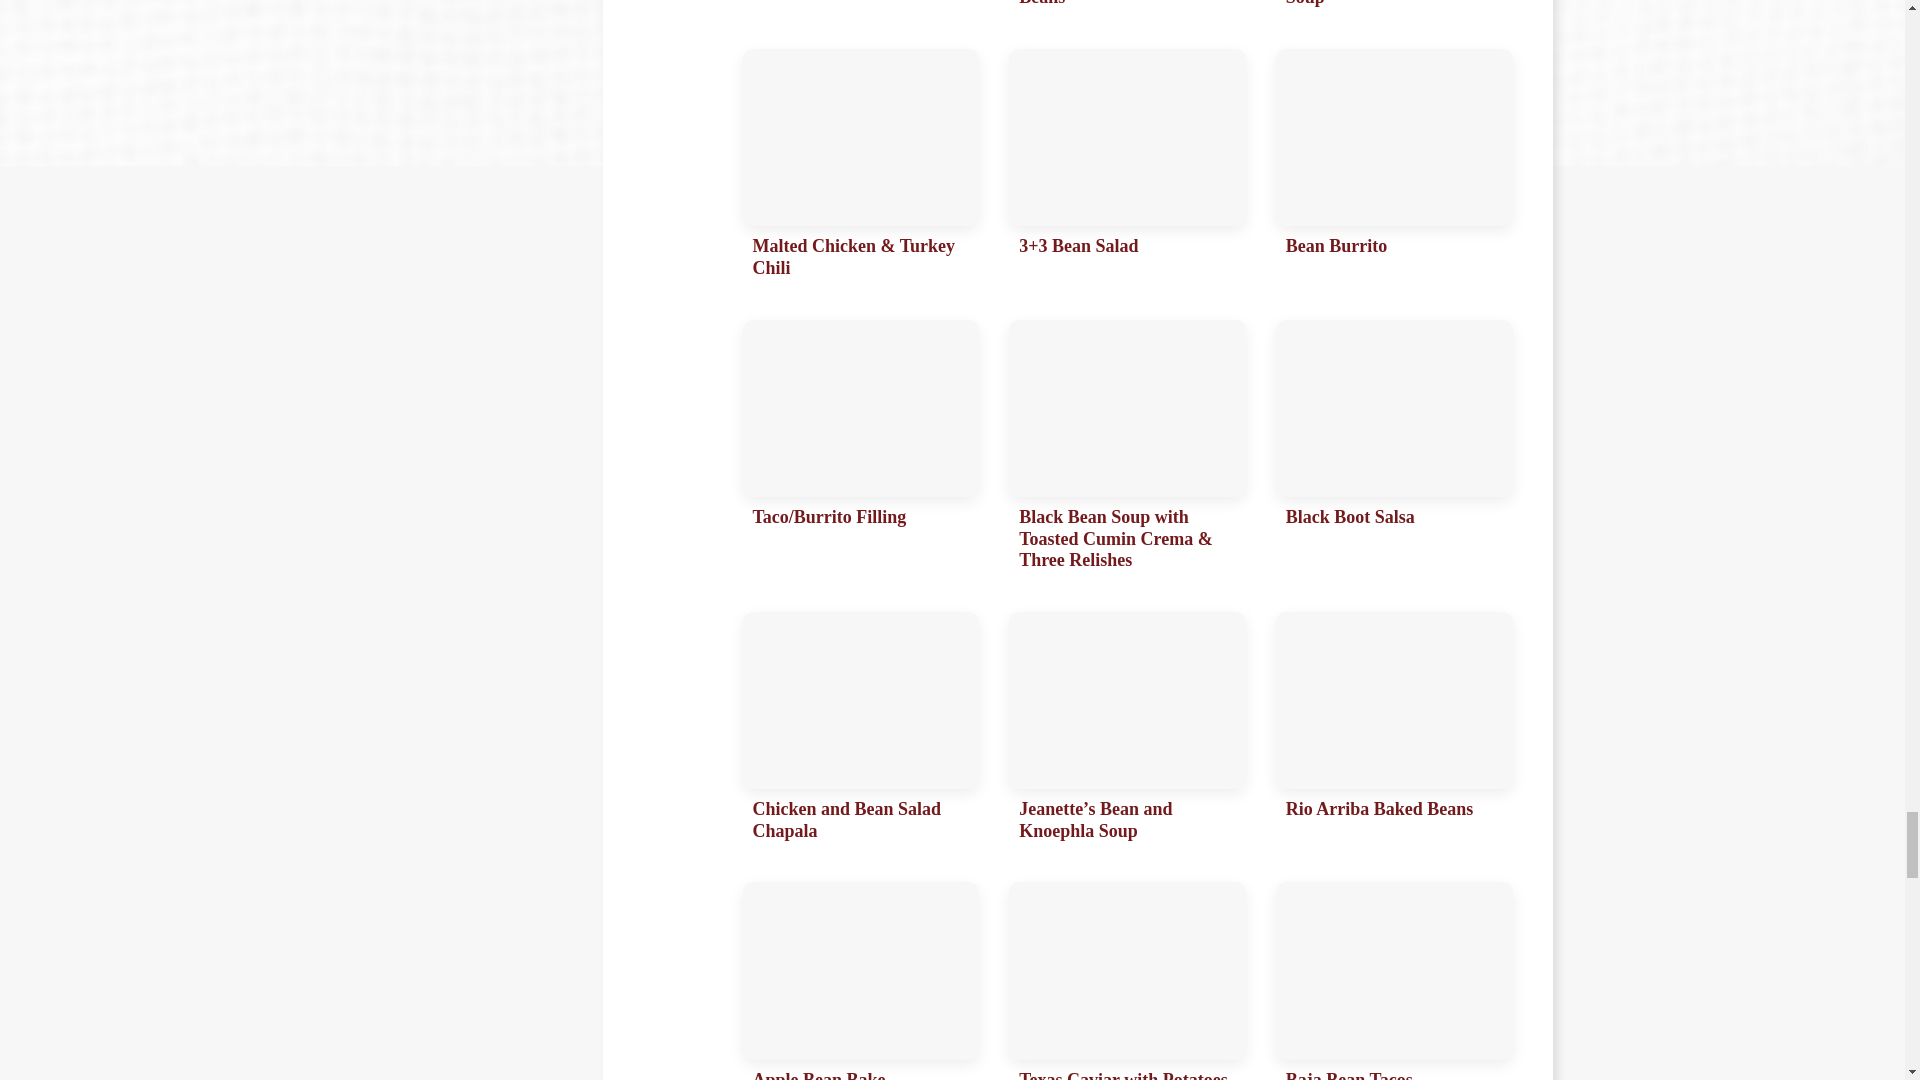  What do you see at coordinates (1394, 10) in the screenshot?
I see `Checkered Black Bean Soup` at bounding box center [1394, 10].